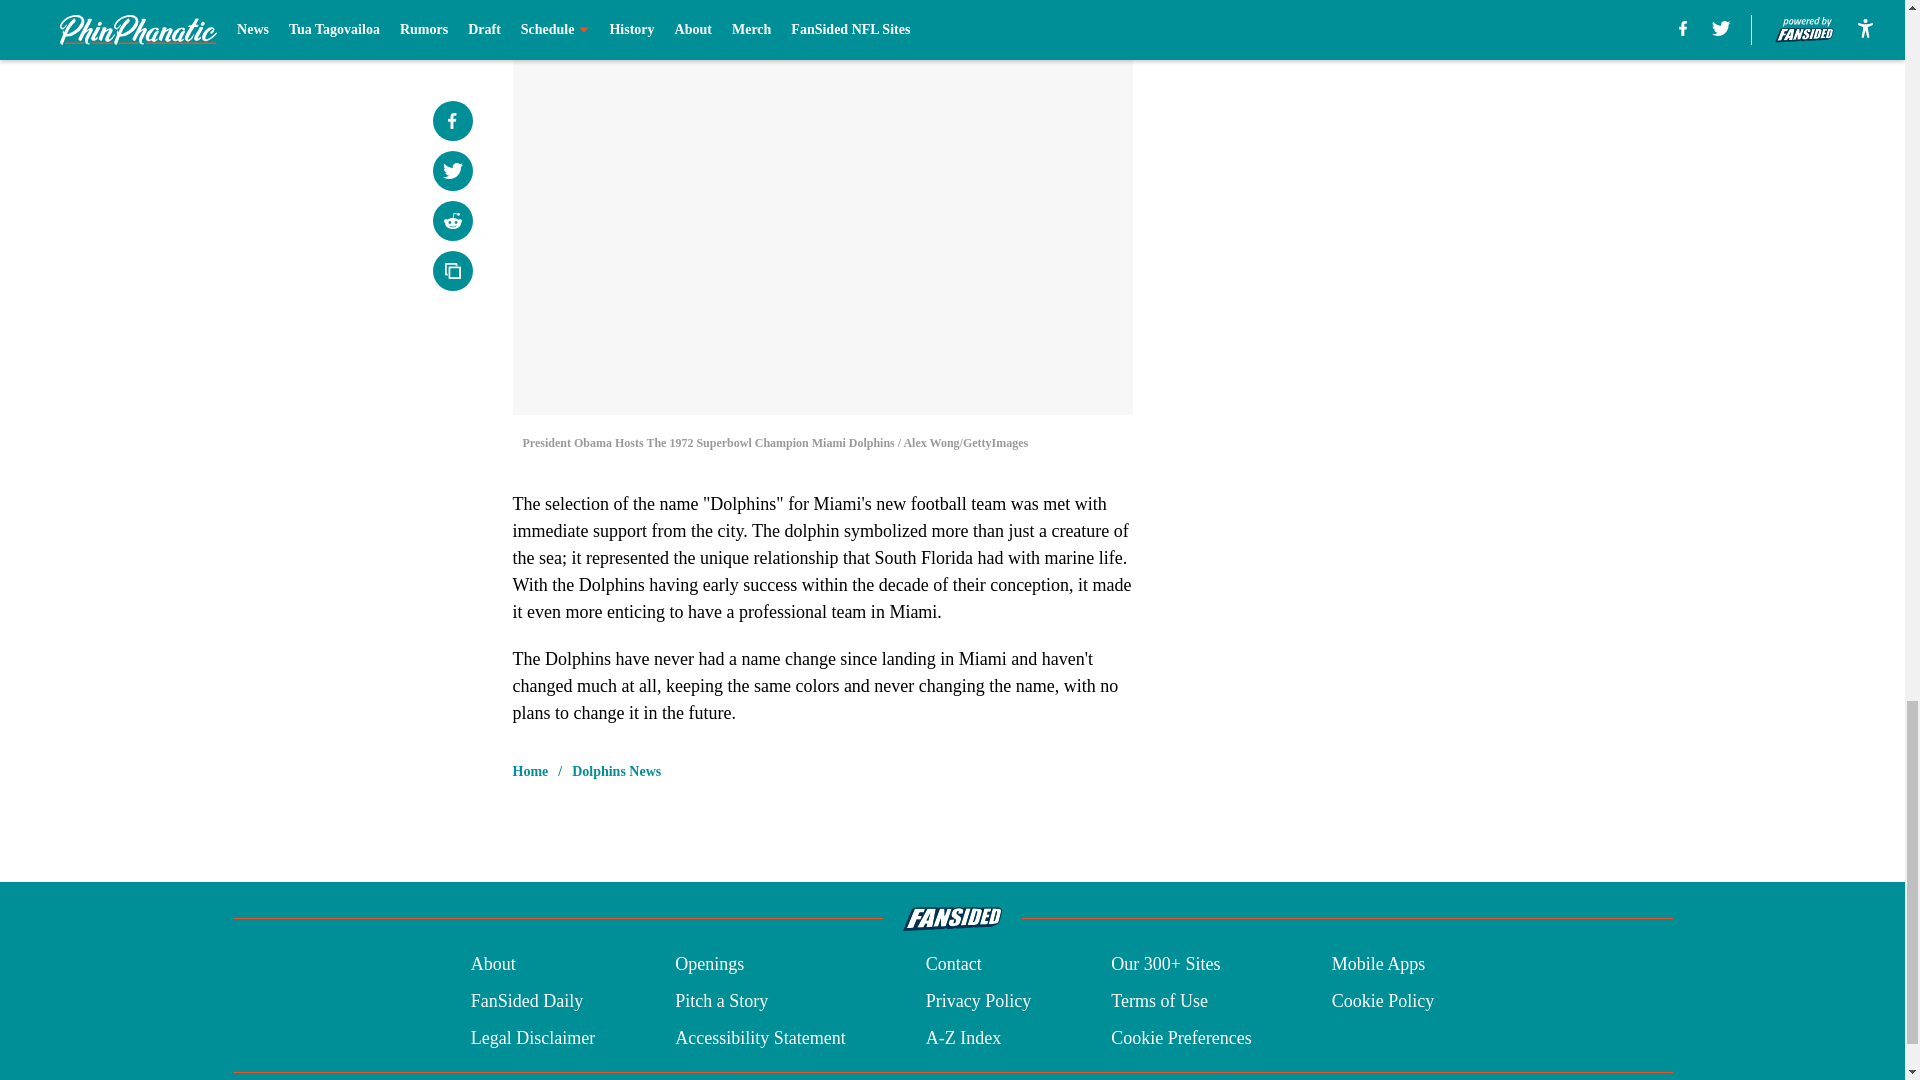 Image resolution: width=1920 pixels, height=1080 pixels. Describe the element at coordinates (1159, 1002) in the screenshot. I see `Terms of Use` at that location.